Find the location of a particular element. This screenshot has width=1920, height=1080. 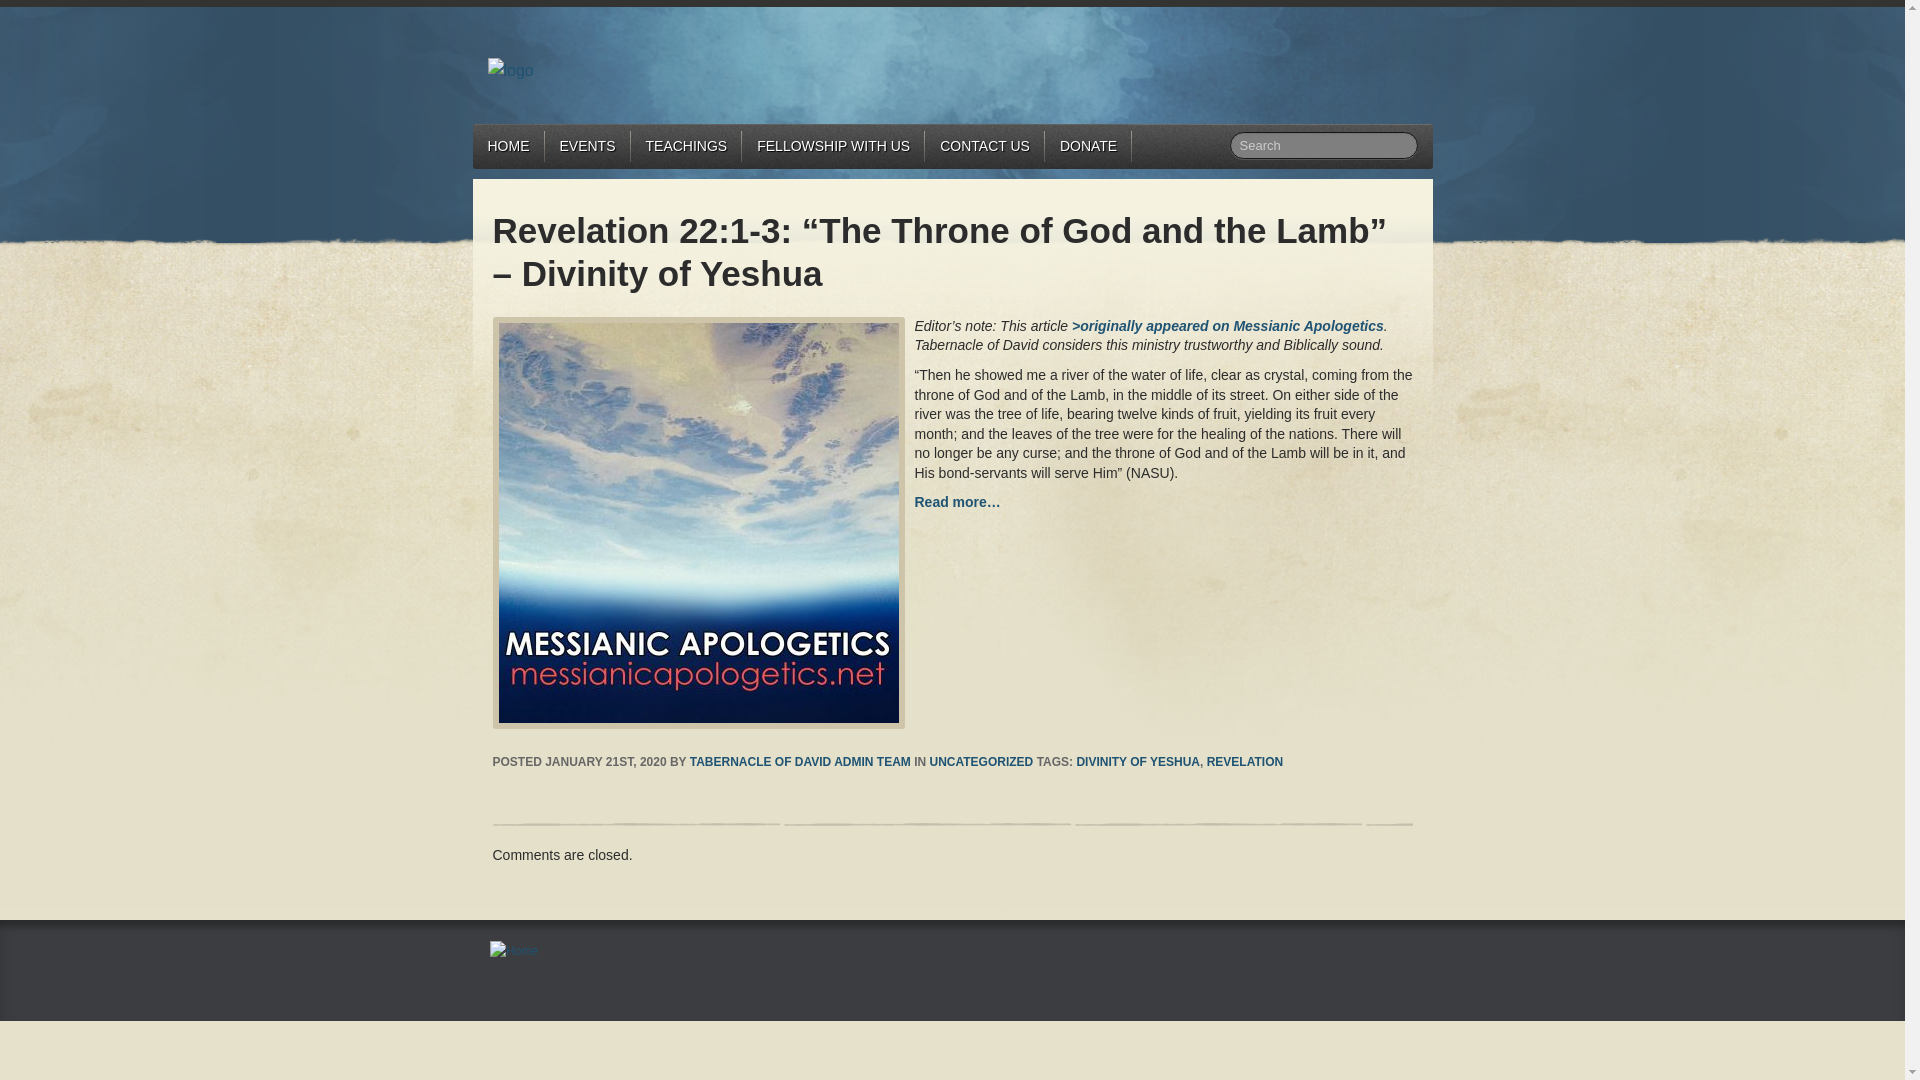

REVELATION is located at coordinates (1244, 761).